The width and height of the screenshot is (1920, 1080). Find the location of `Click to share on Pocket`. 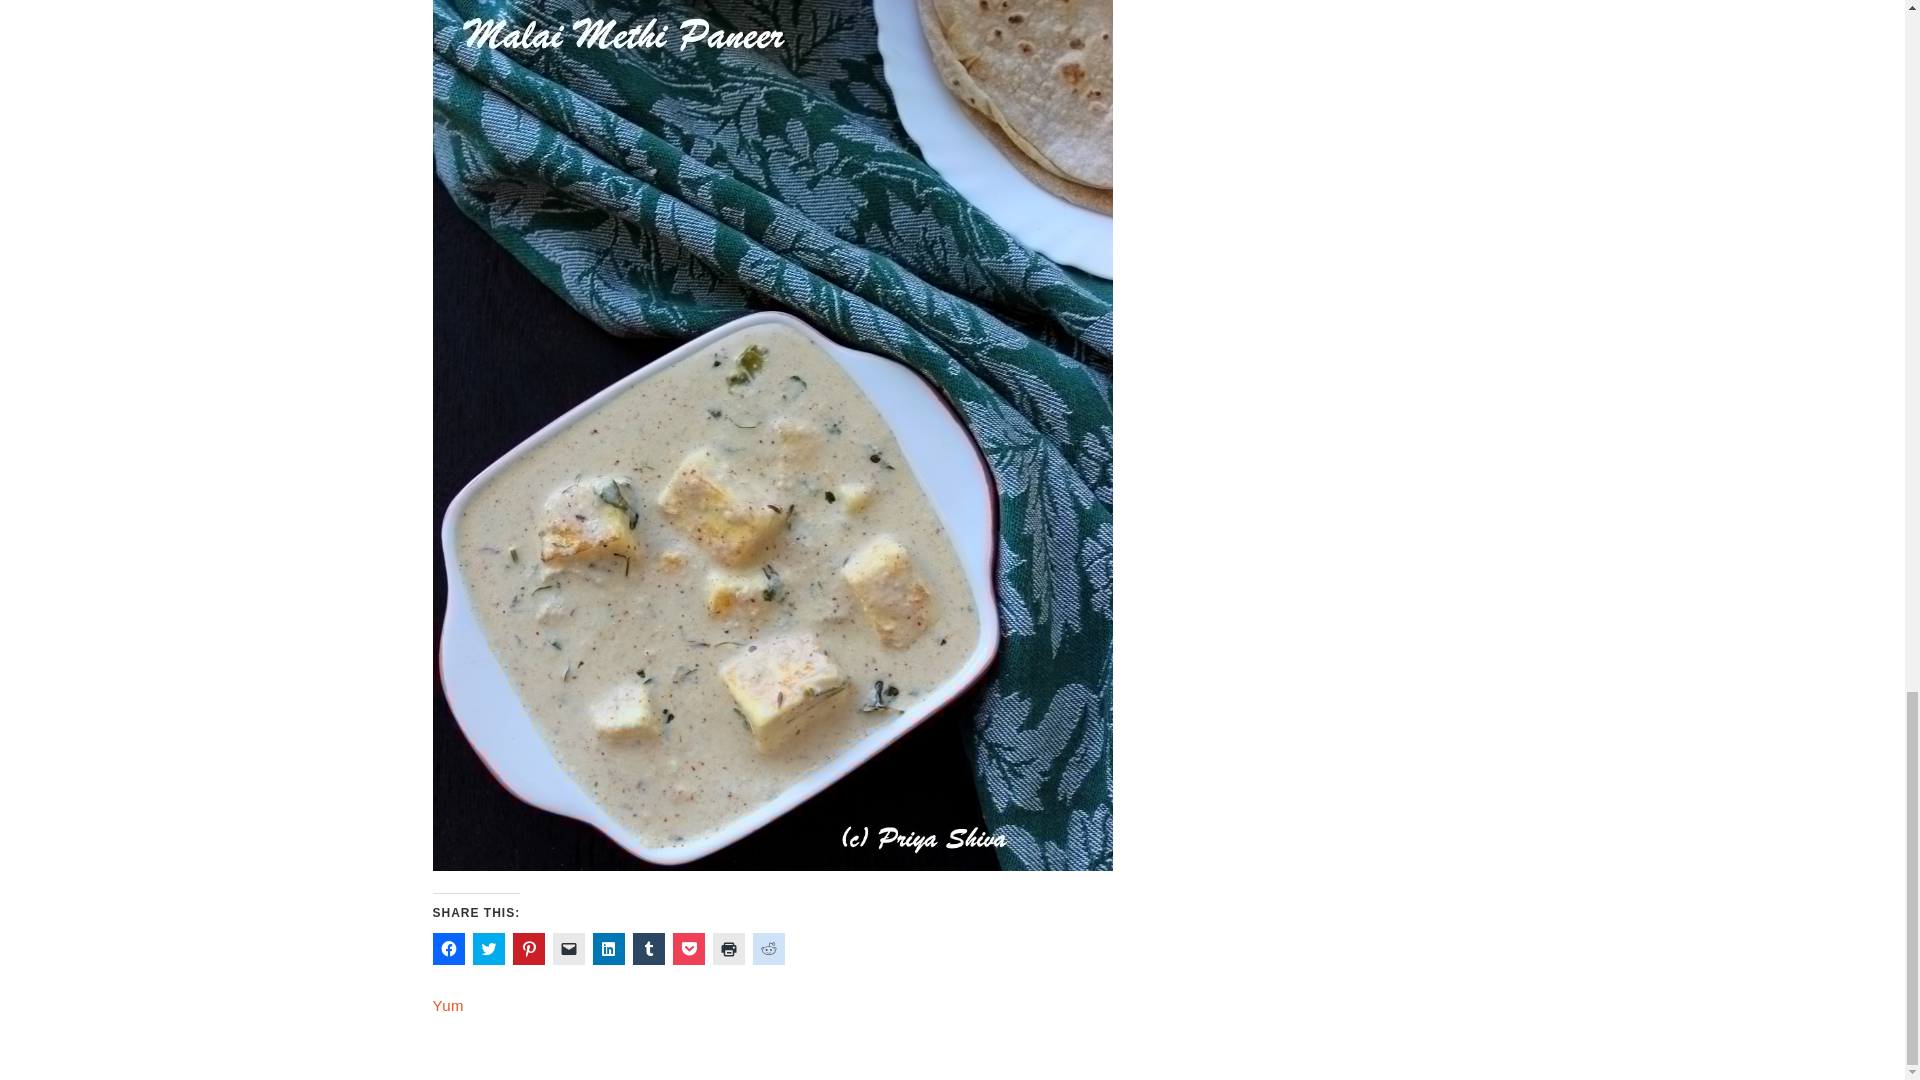

Click to share on Pocket is located at coordinates (688, 949).